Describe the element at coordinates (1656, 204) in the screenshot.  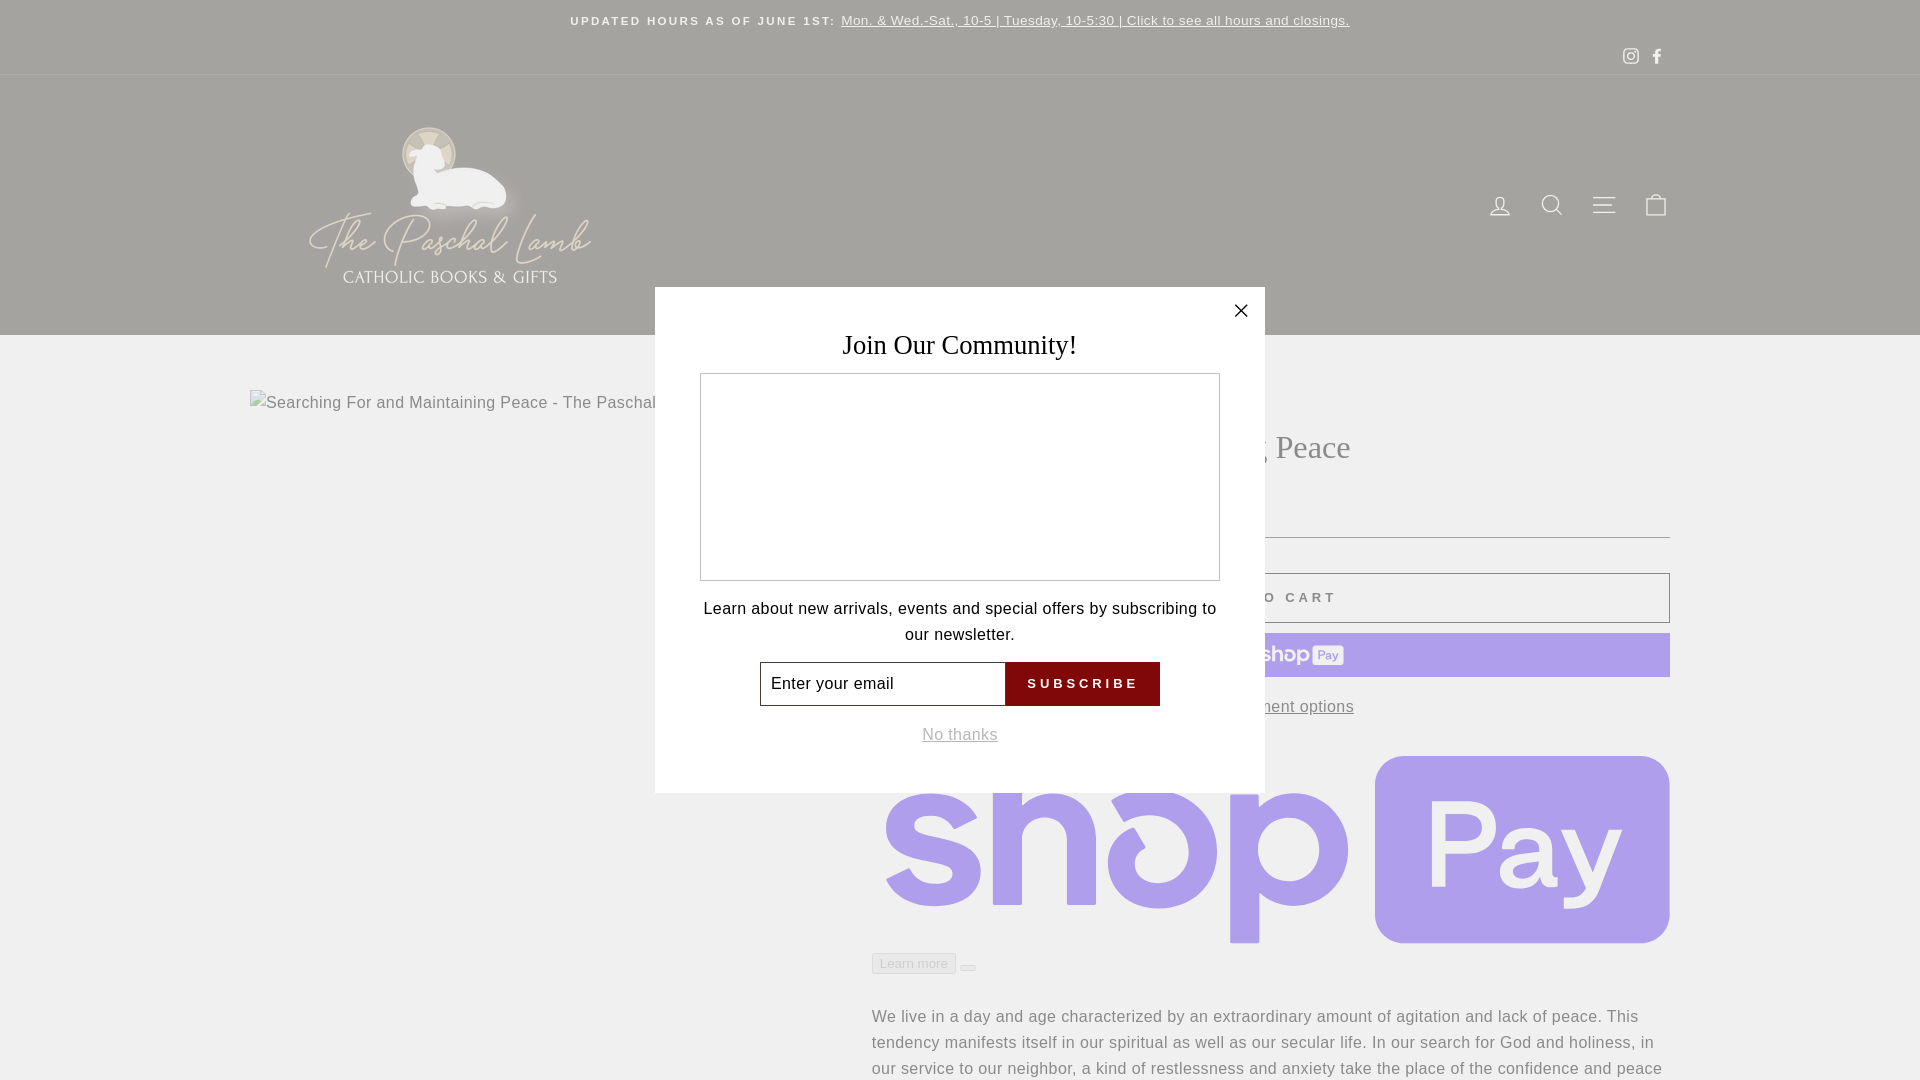
I see `CART` at that location.